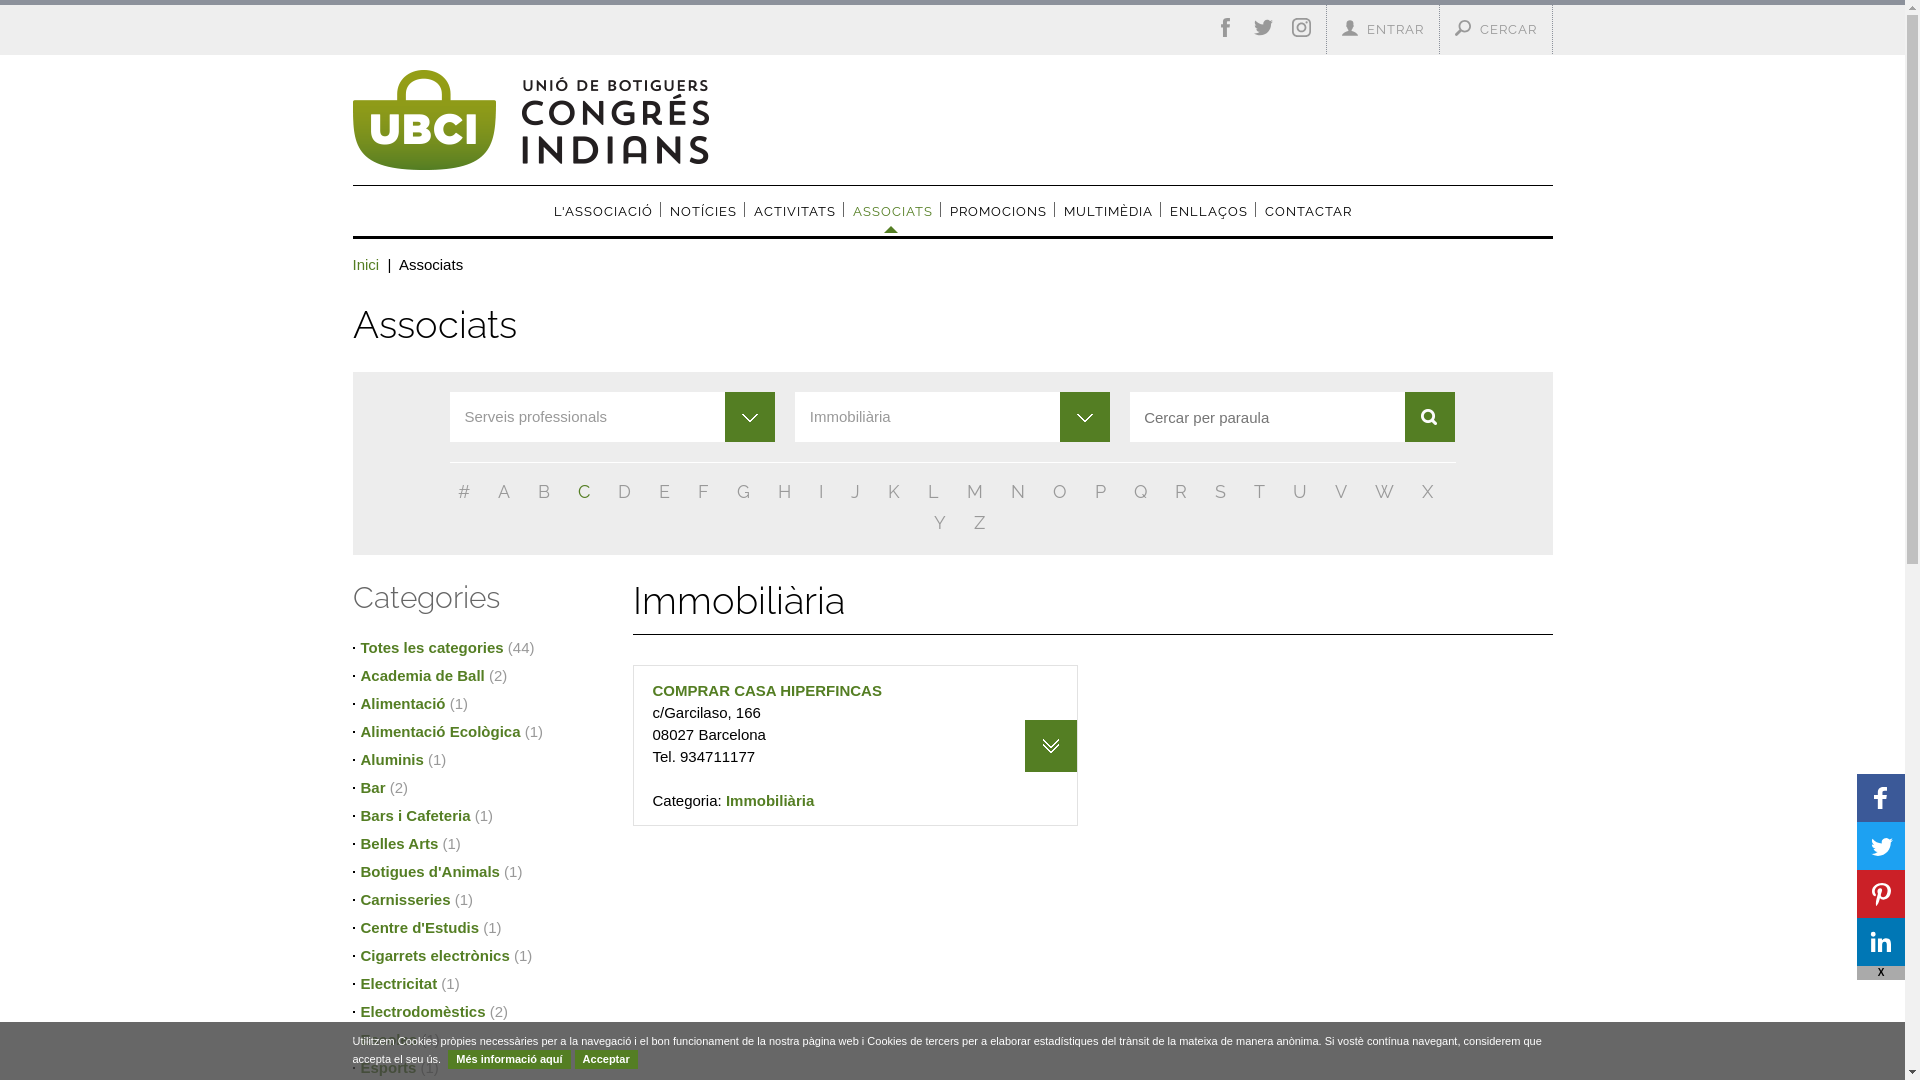 This screenshot has height=1080, width=1920. What do you see at coordinates (405, 900) in the screenshot?
I see `Carnisseries` at bounding box center [405, 900].